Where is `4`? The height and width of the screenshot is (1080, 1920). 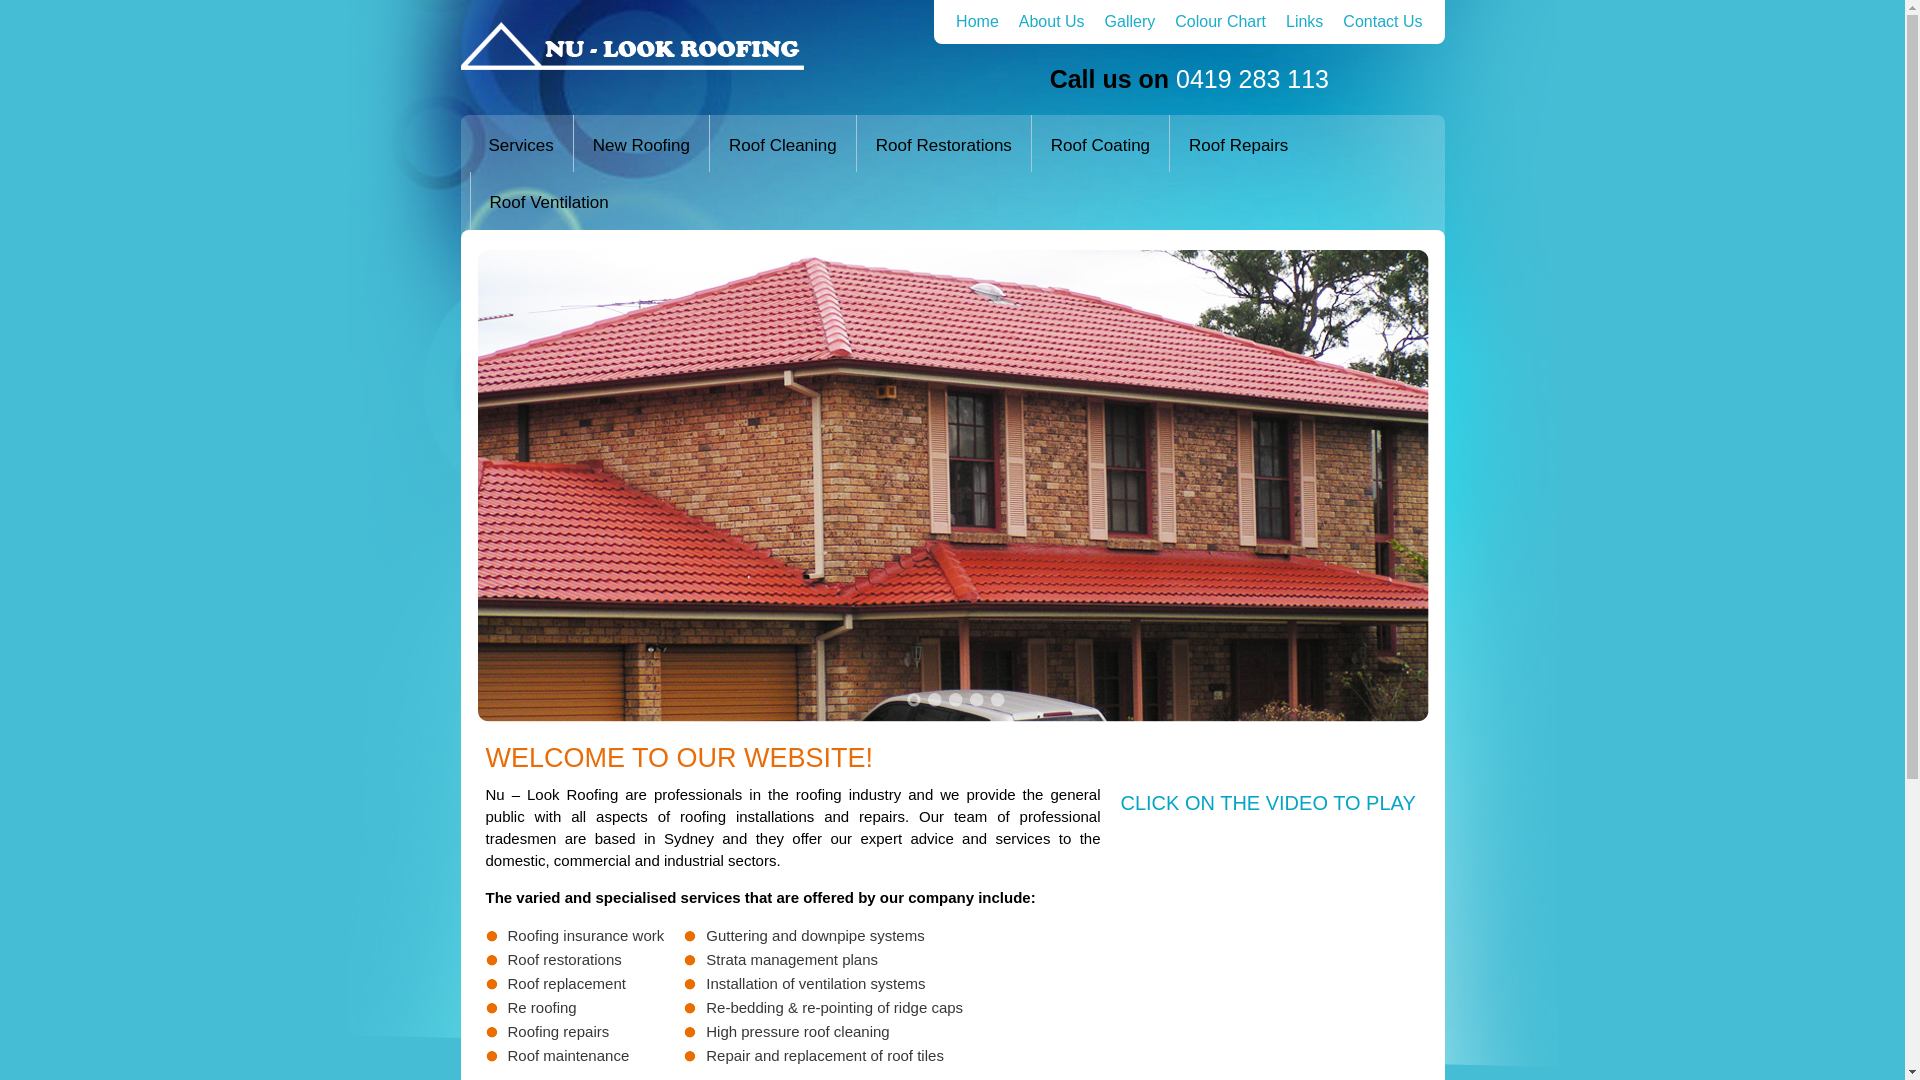 4 is located at coordinates (976, 700).